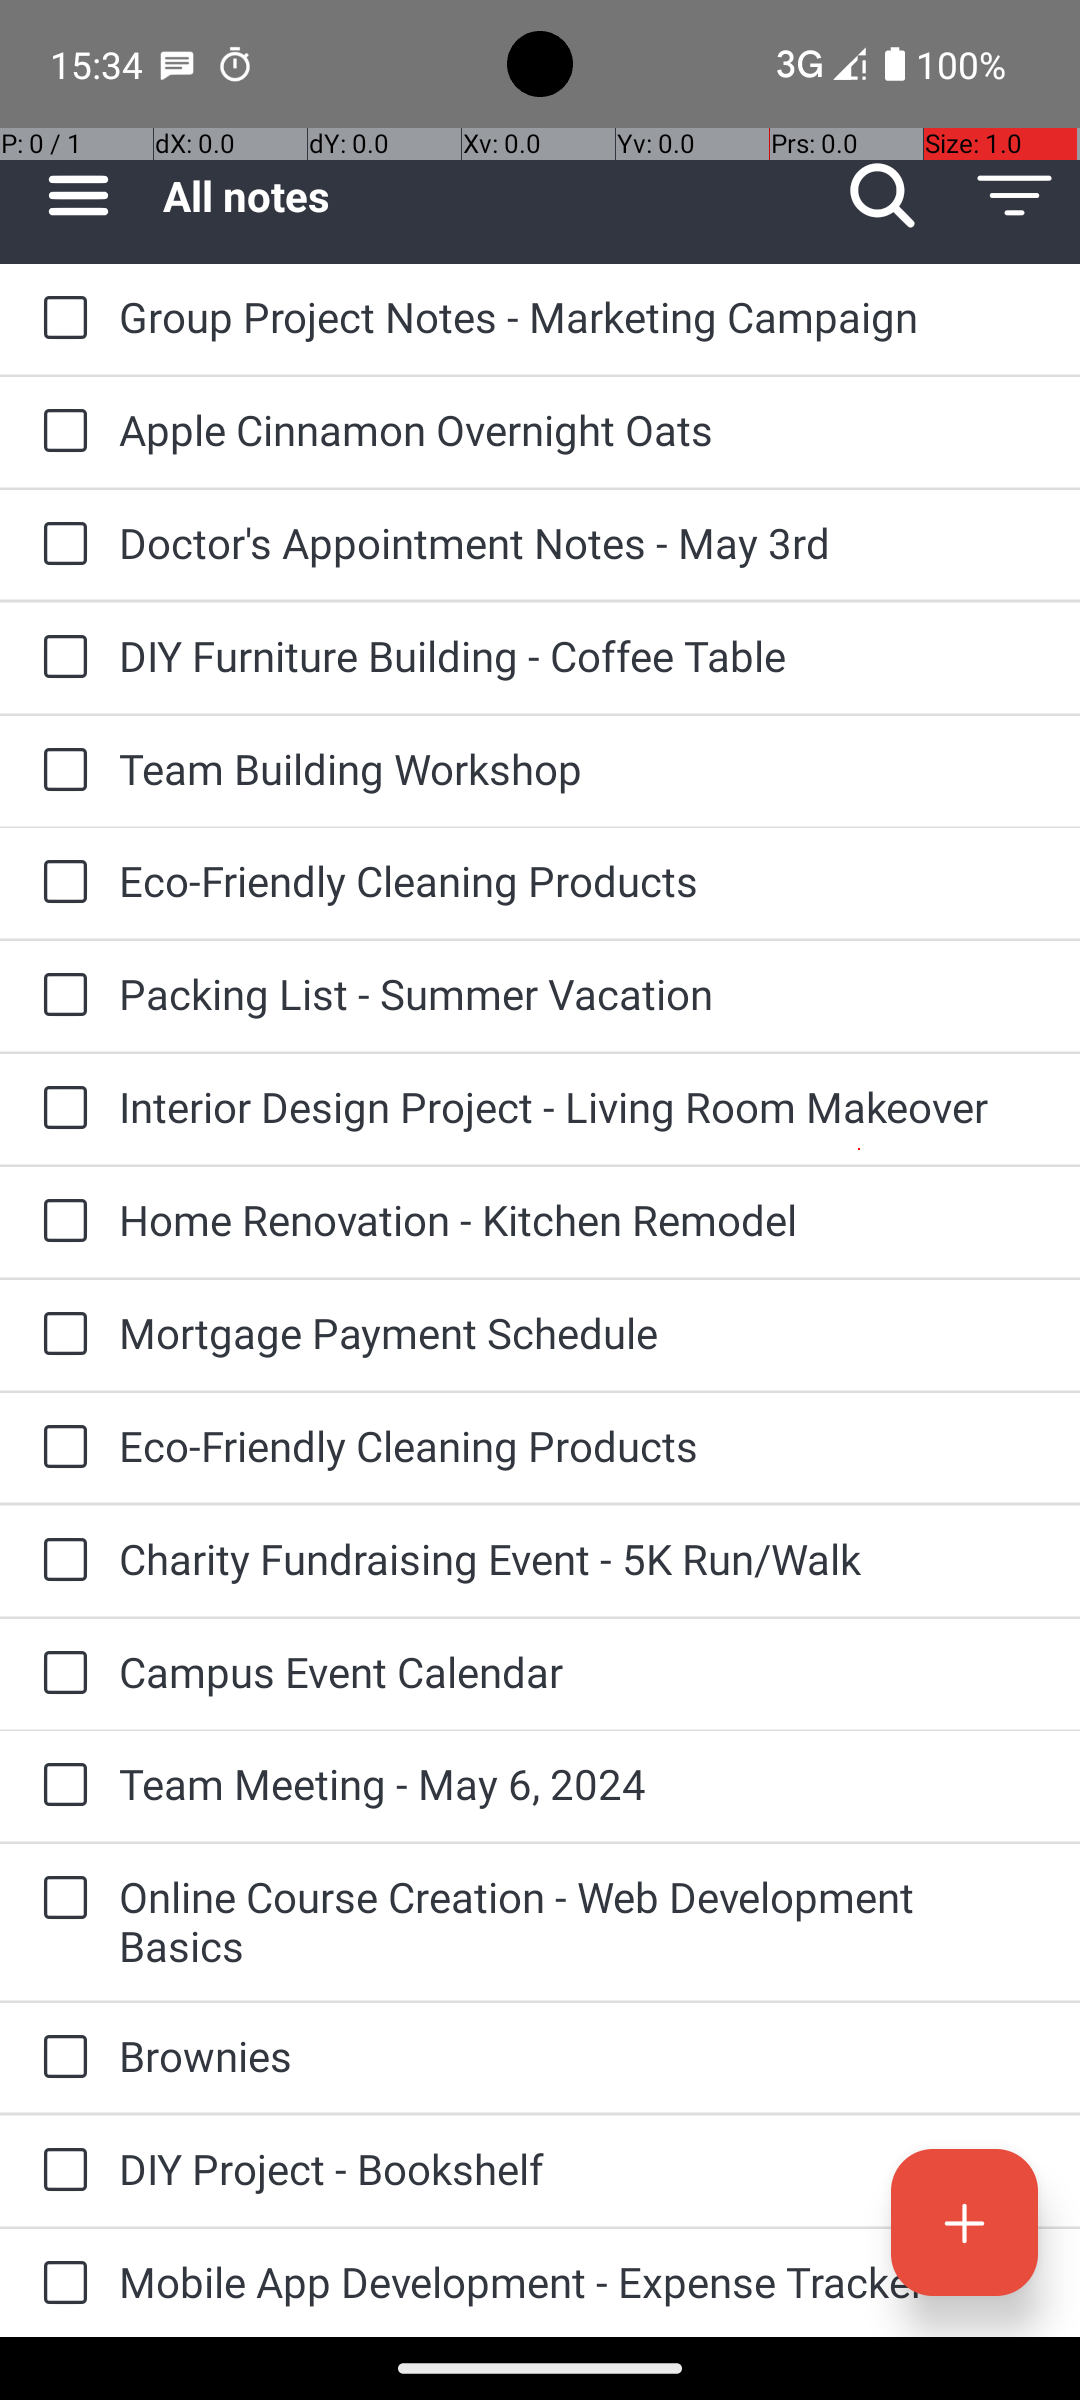 The height and width of the screenshot is (2400, 1080). I want to click on to-do: DIY Furniture Building - Coffee Table, so click(60, 658).